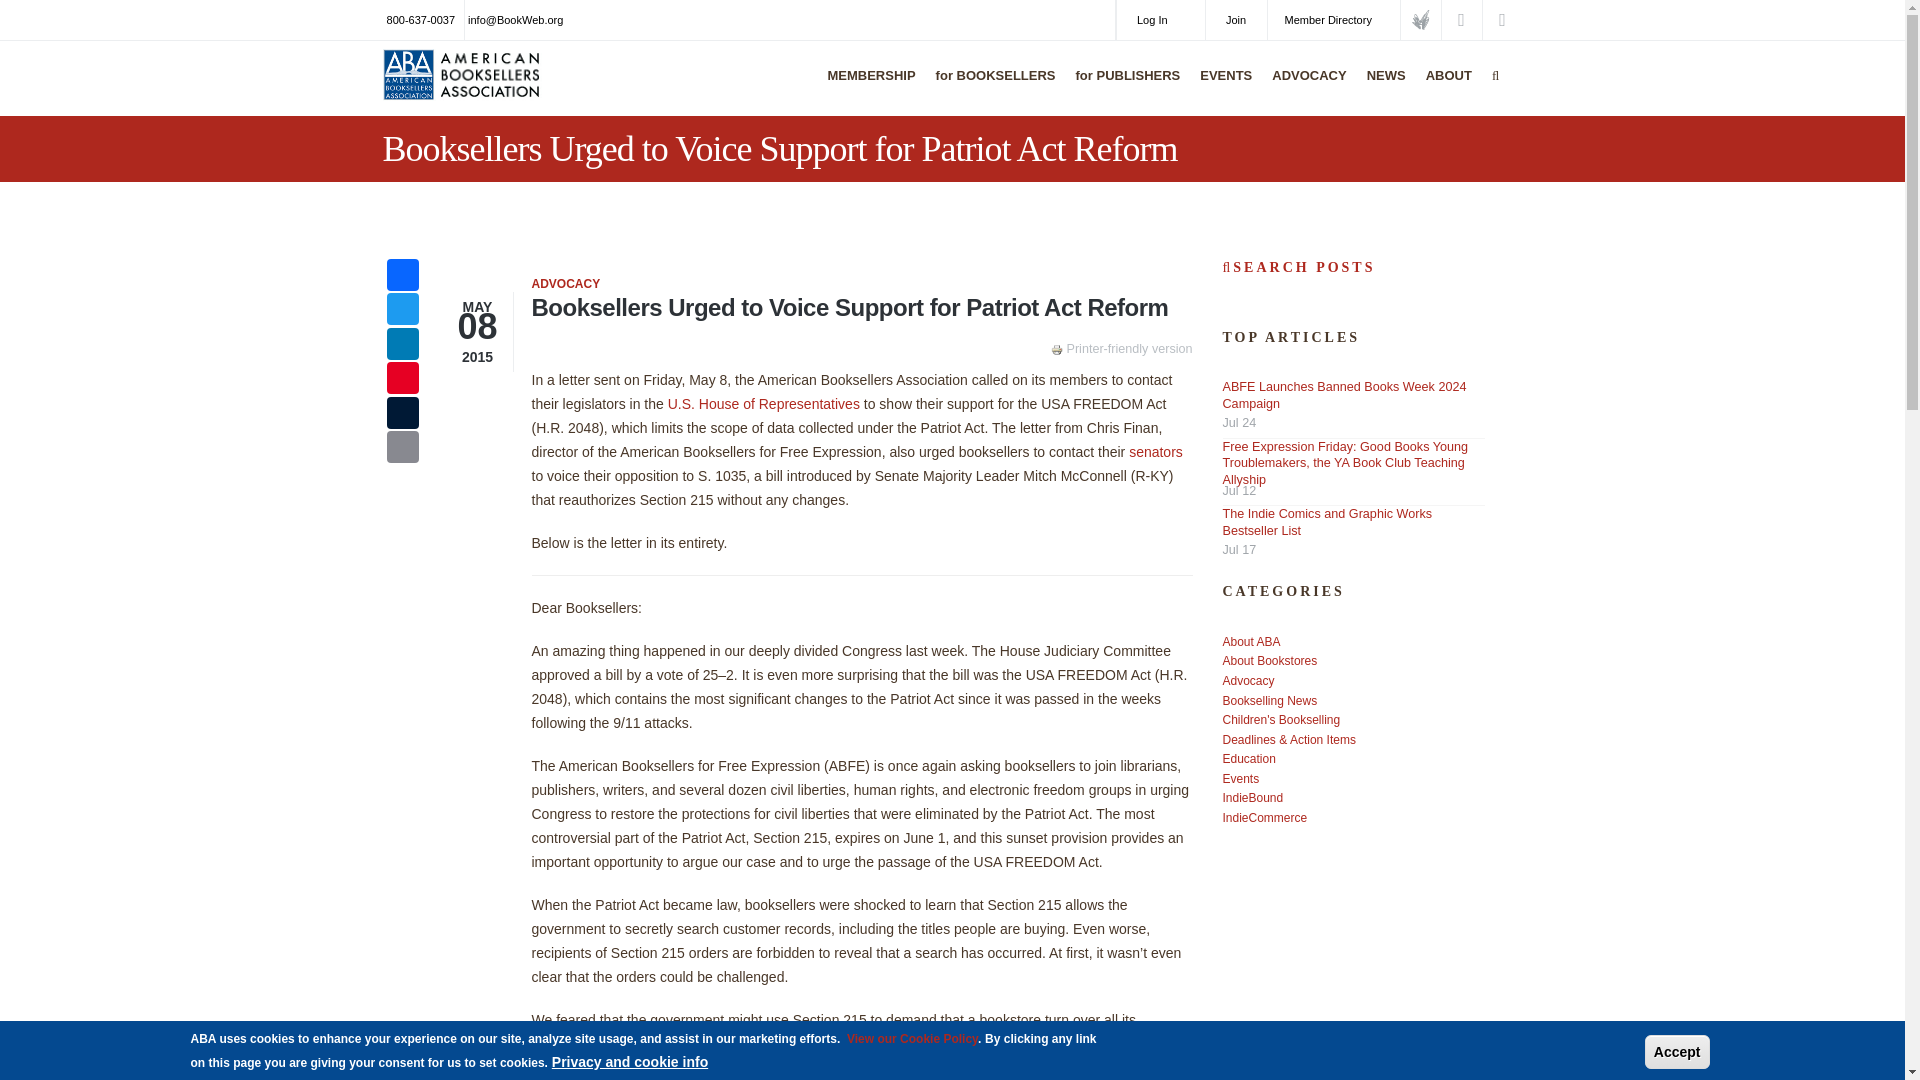  Describe the element at coordinates (1381, 88) in the screenshot. I see `NEWS` at that location.